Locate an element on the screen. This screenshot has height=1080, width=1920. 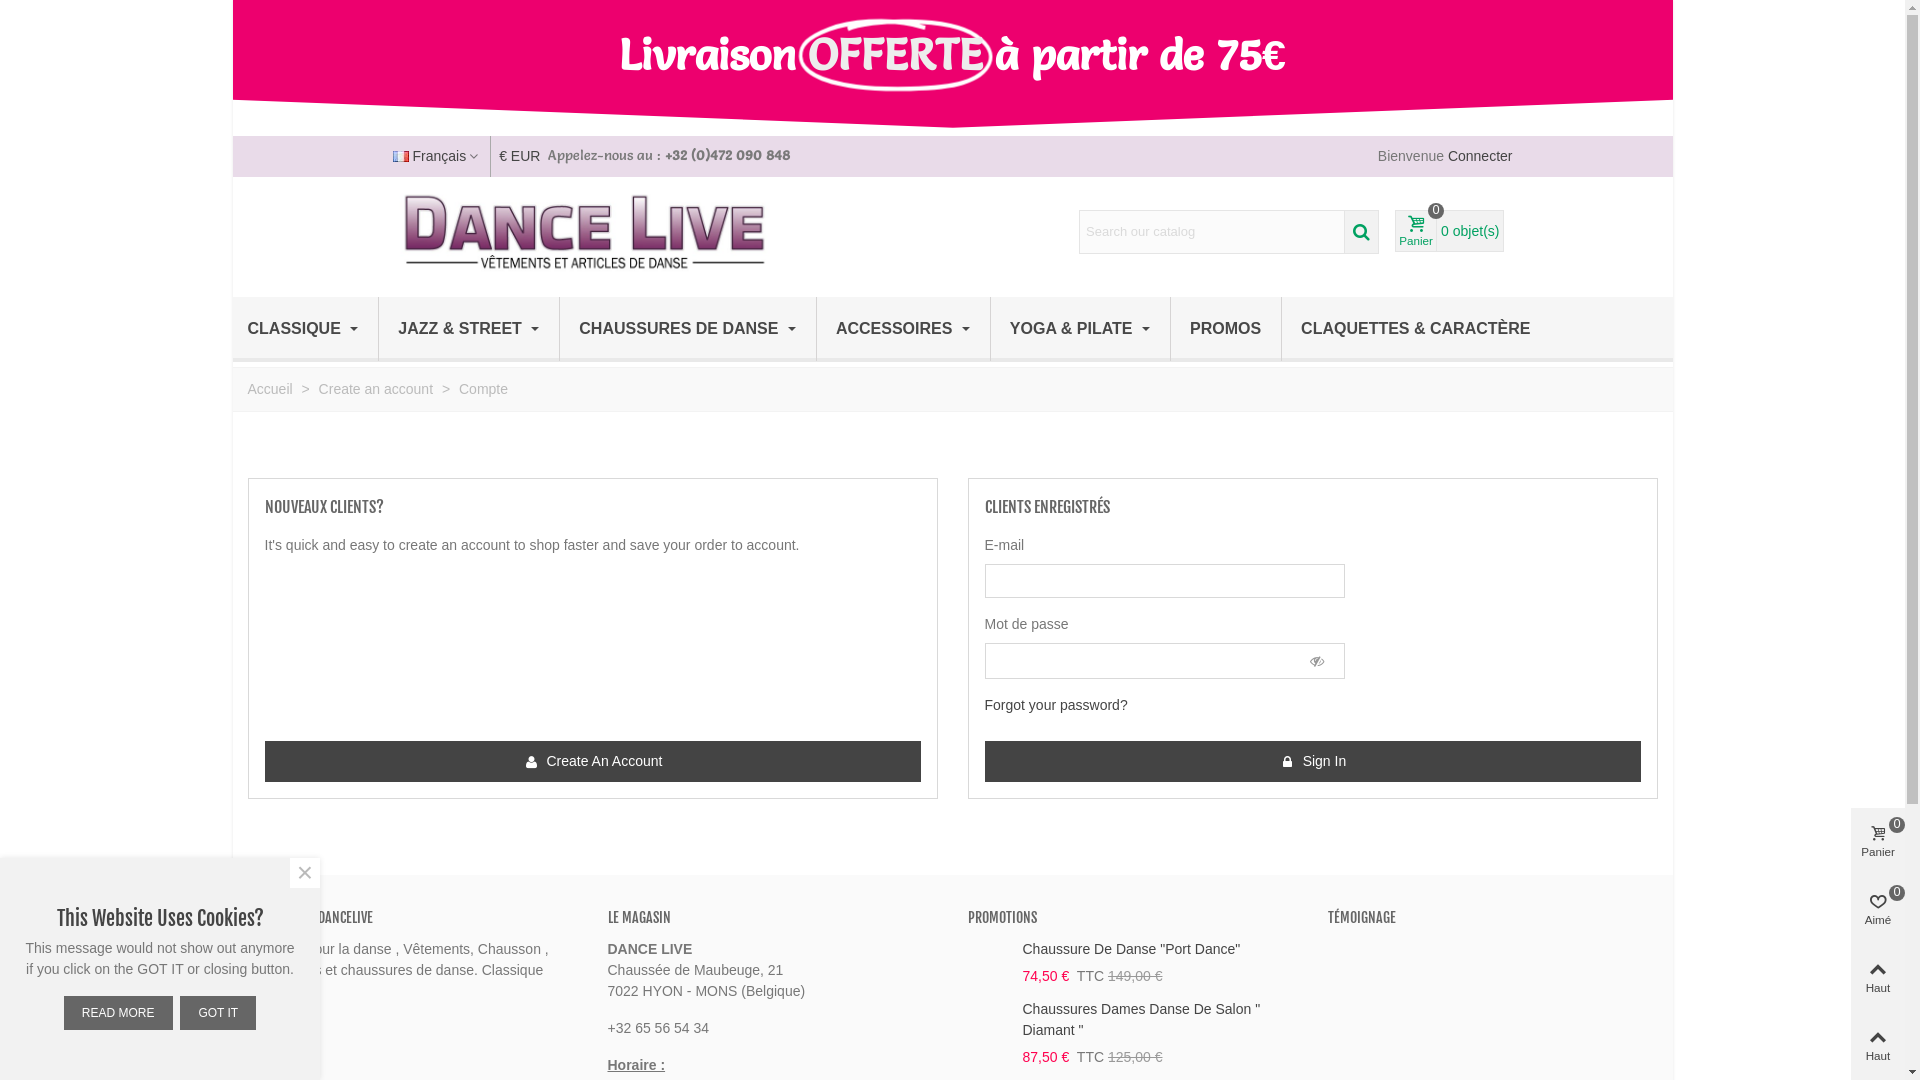
CHAUSSURES DE DANSE is located at coordinates (688, 329).